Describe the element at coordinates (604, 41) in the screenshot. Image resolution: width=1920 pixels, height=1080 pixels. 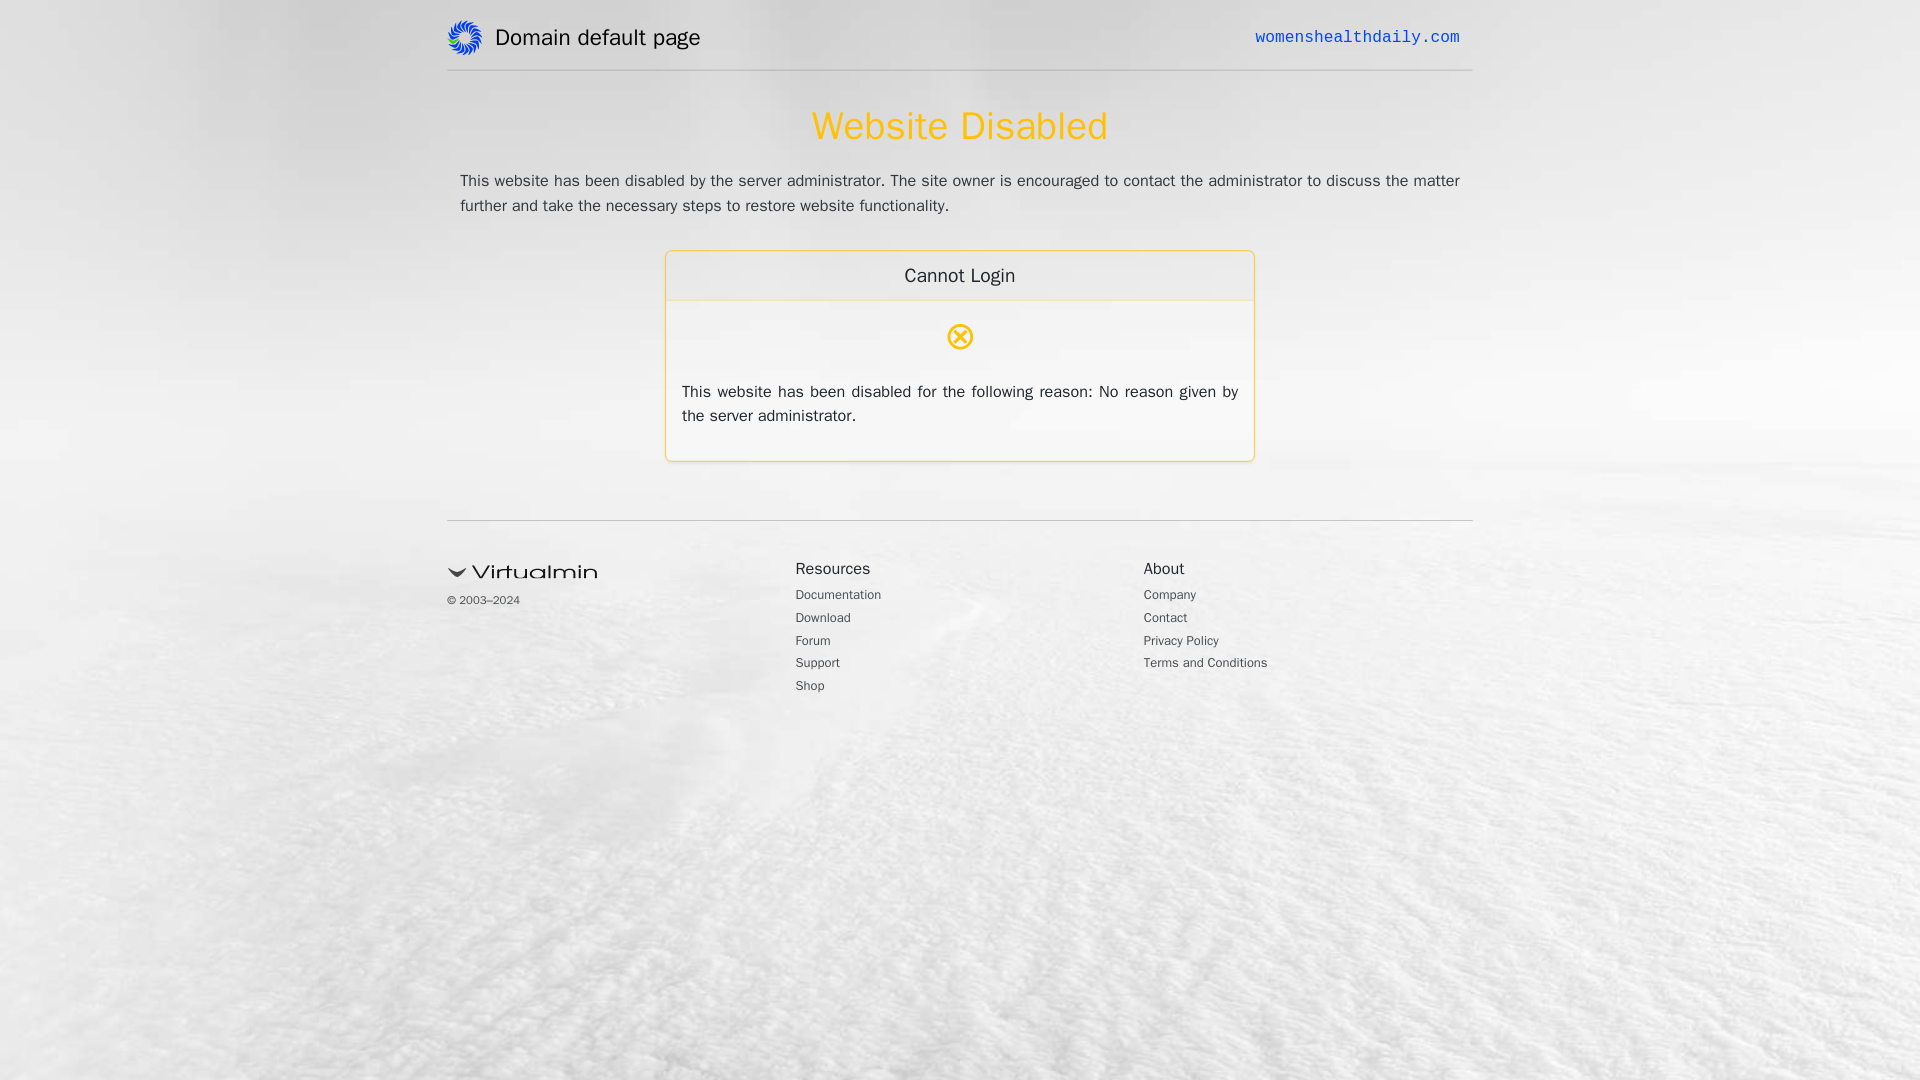
I see `Domain default page` at that location.